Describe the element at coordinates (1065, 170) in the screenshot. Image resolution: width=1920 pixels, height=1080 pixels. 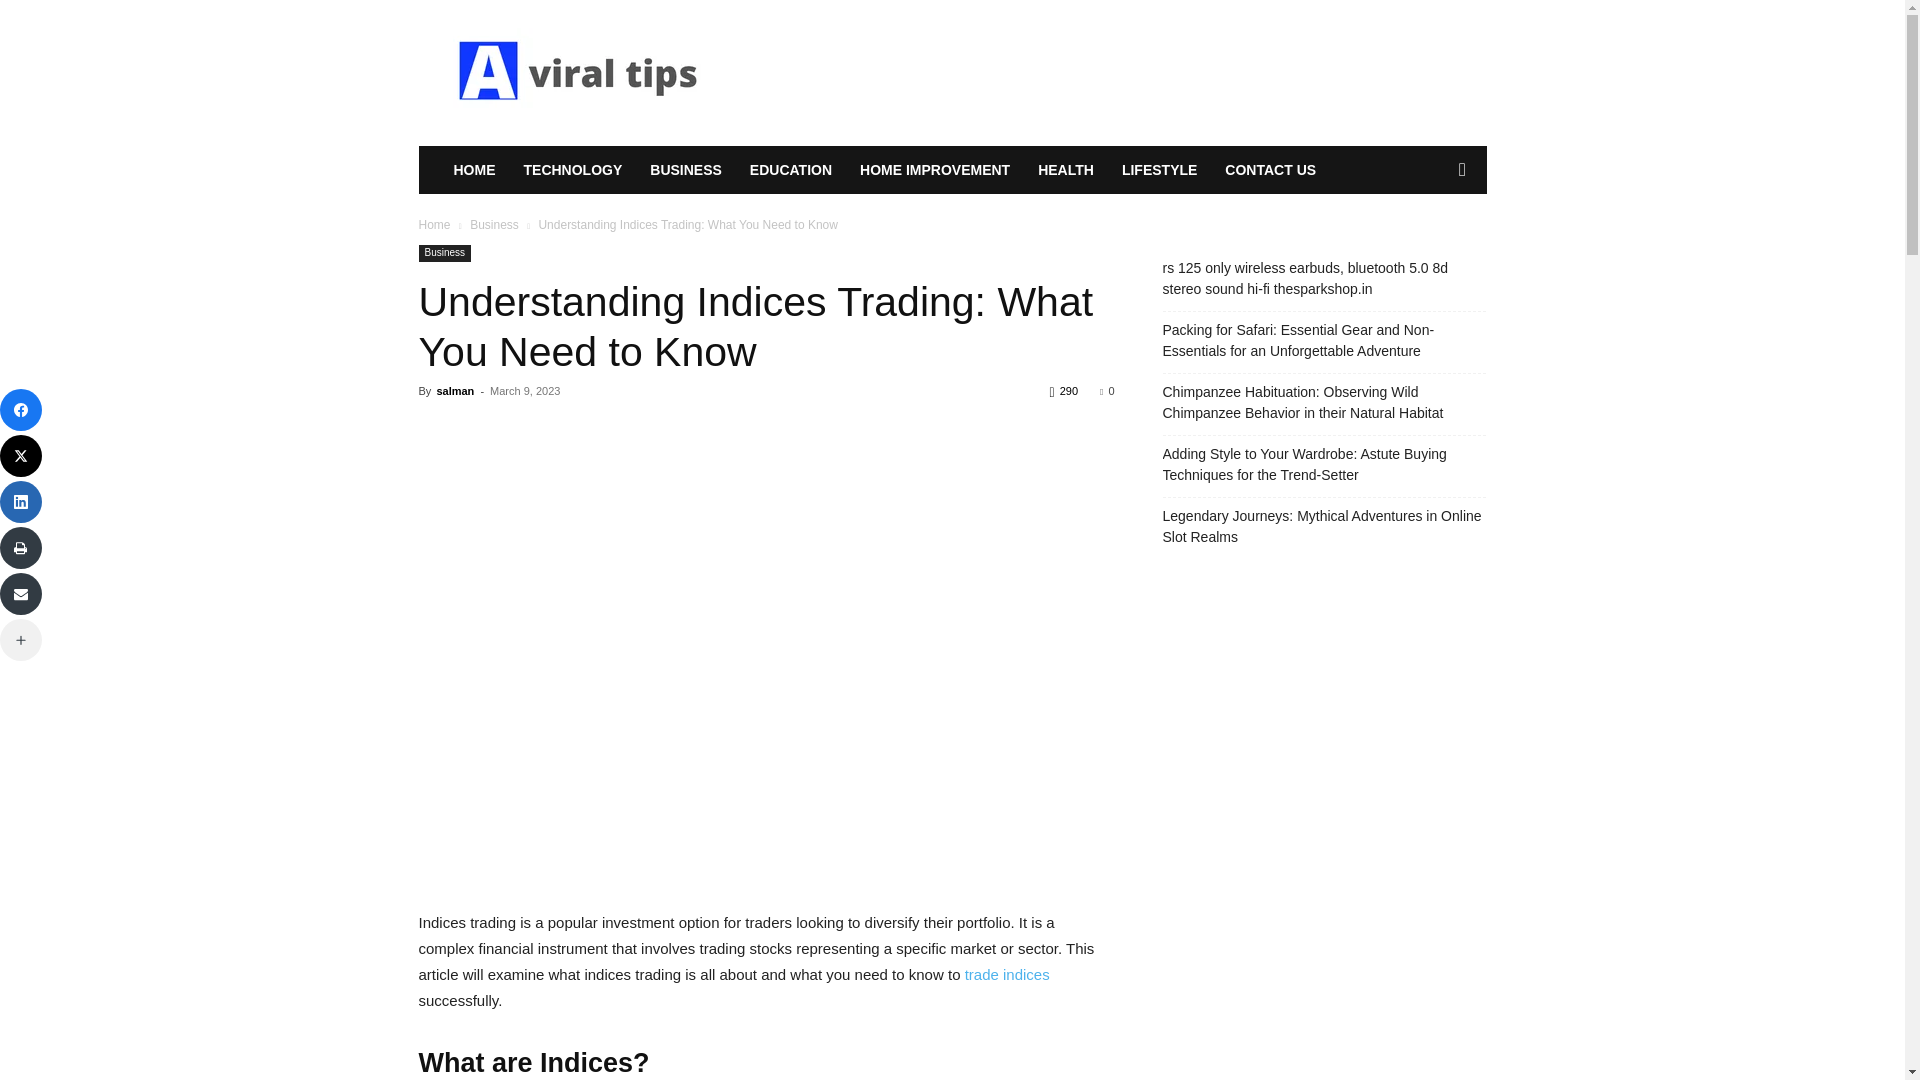
I see `HEALTH` at that location.